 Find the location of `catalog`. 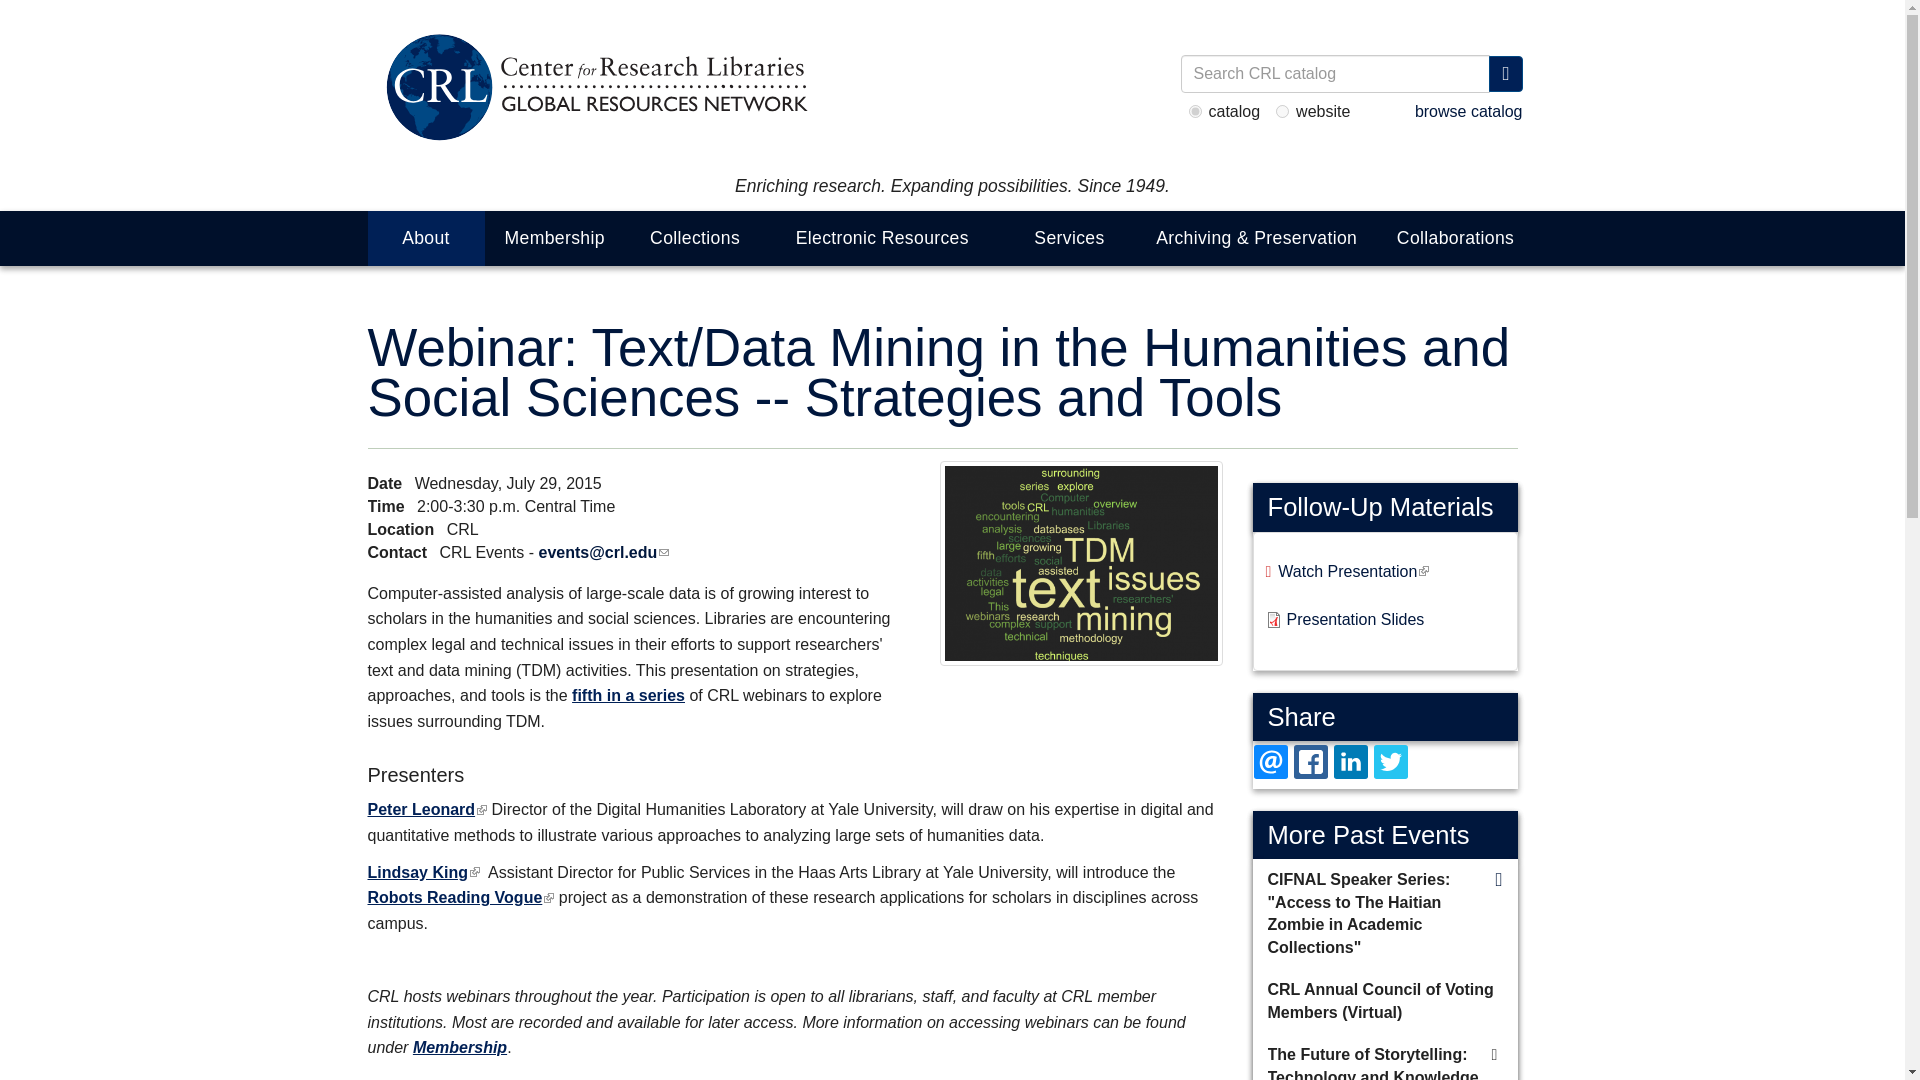

catalog is located at coordinates (1194, 110).